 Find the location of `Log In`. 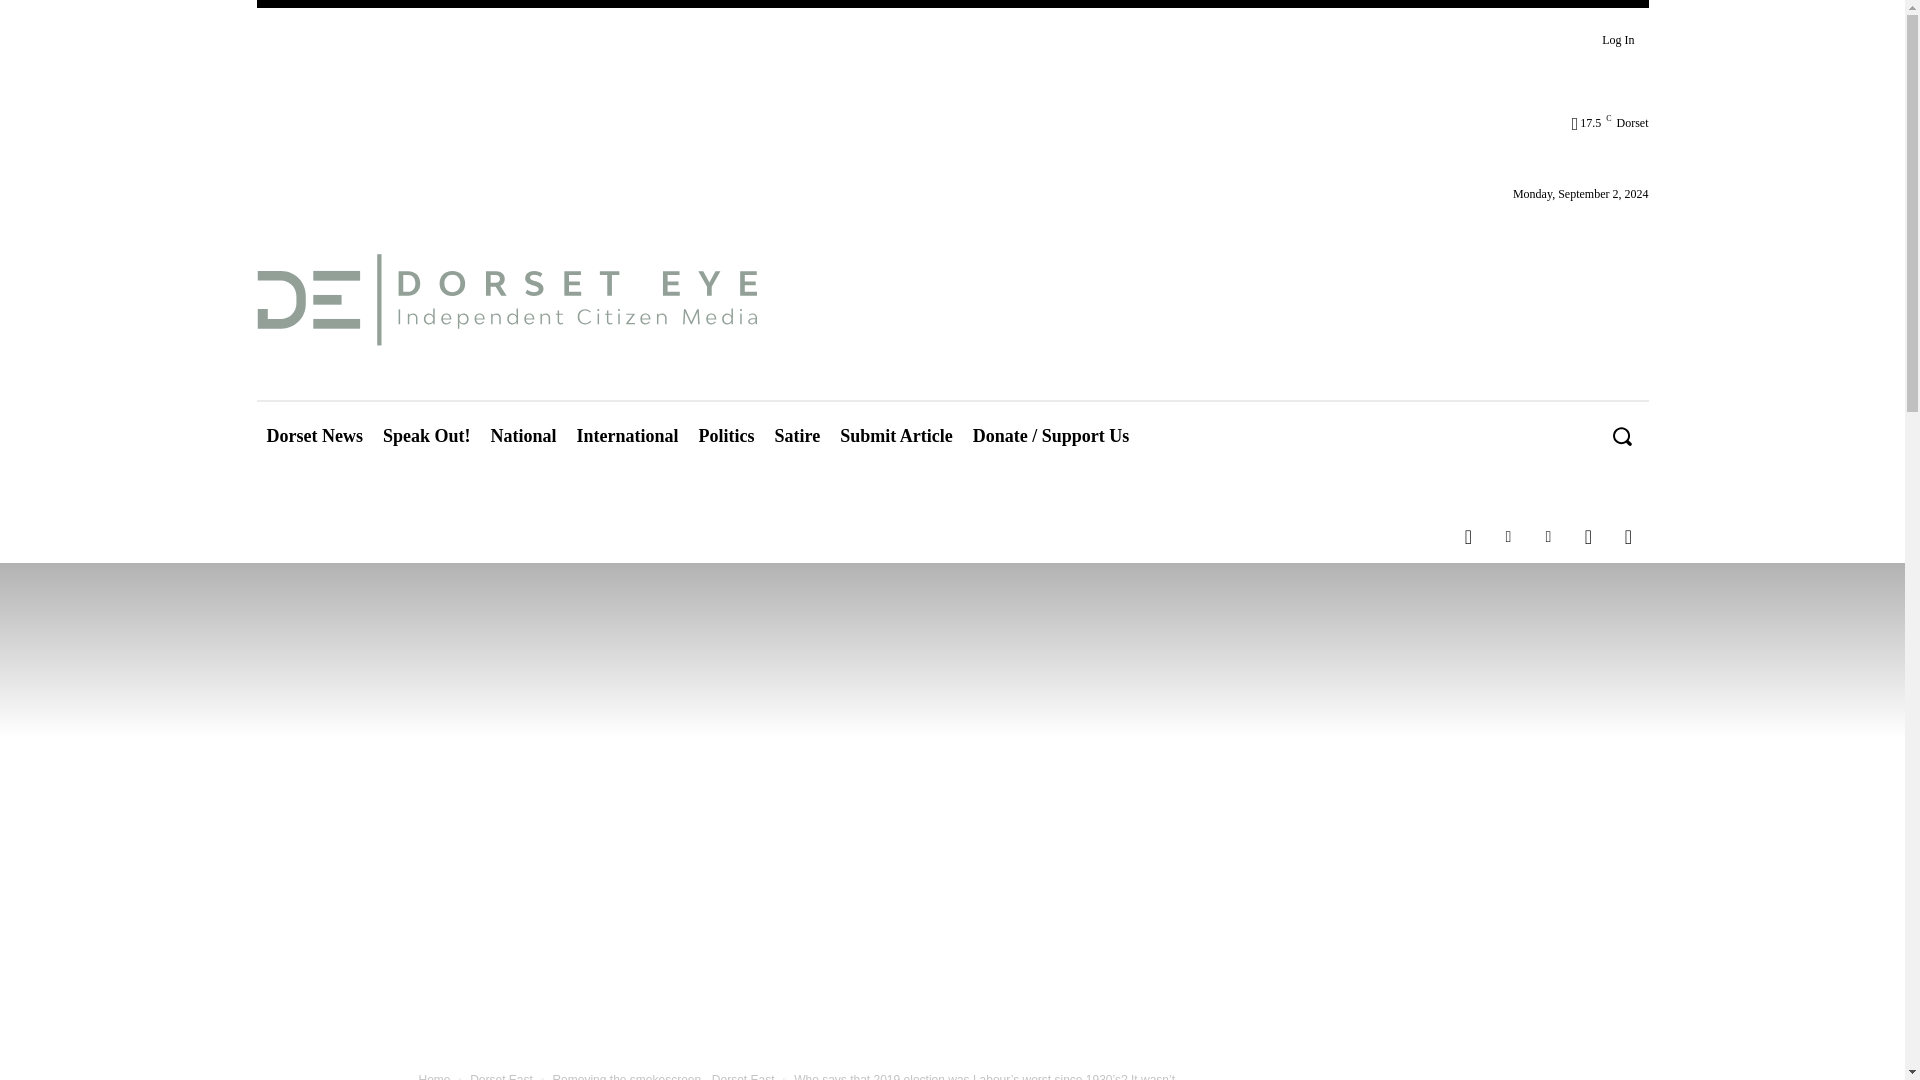

Log In is located at coordinates (1617, 40).